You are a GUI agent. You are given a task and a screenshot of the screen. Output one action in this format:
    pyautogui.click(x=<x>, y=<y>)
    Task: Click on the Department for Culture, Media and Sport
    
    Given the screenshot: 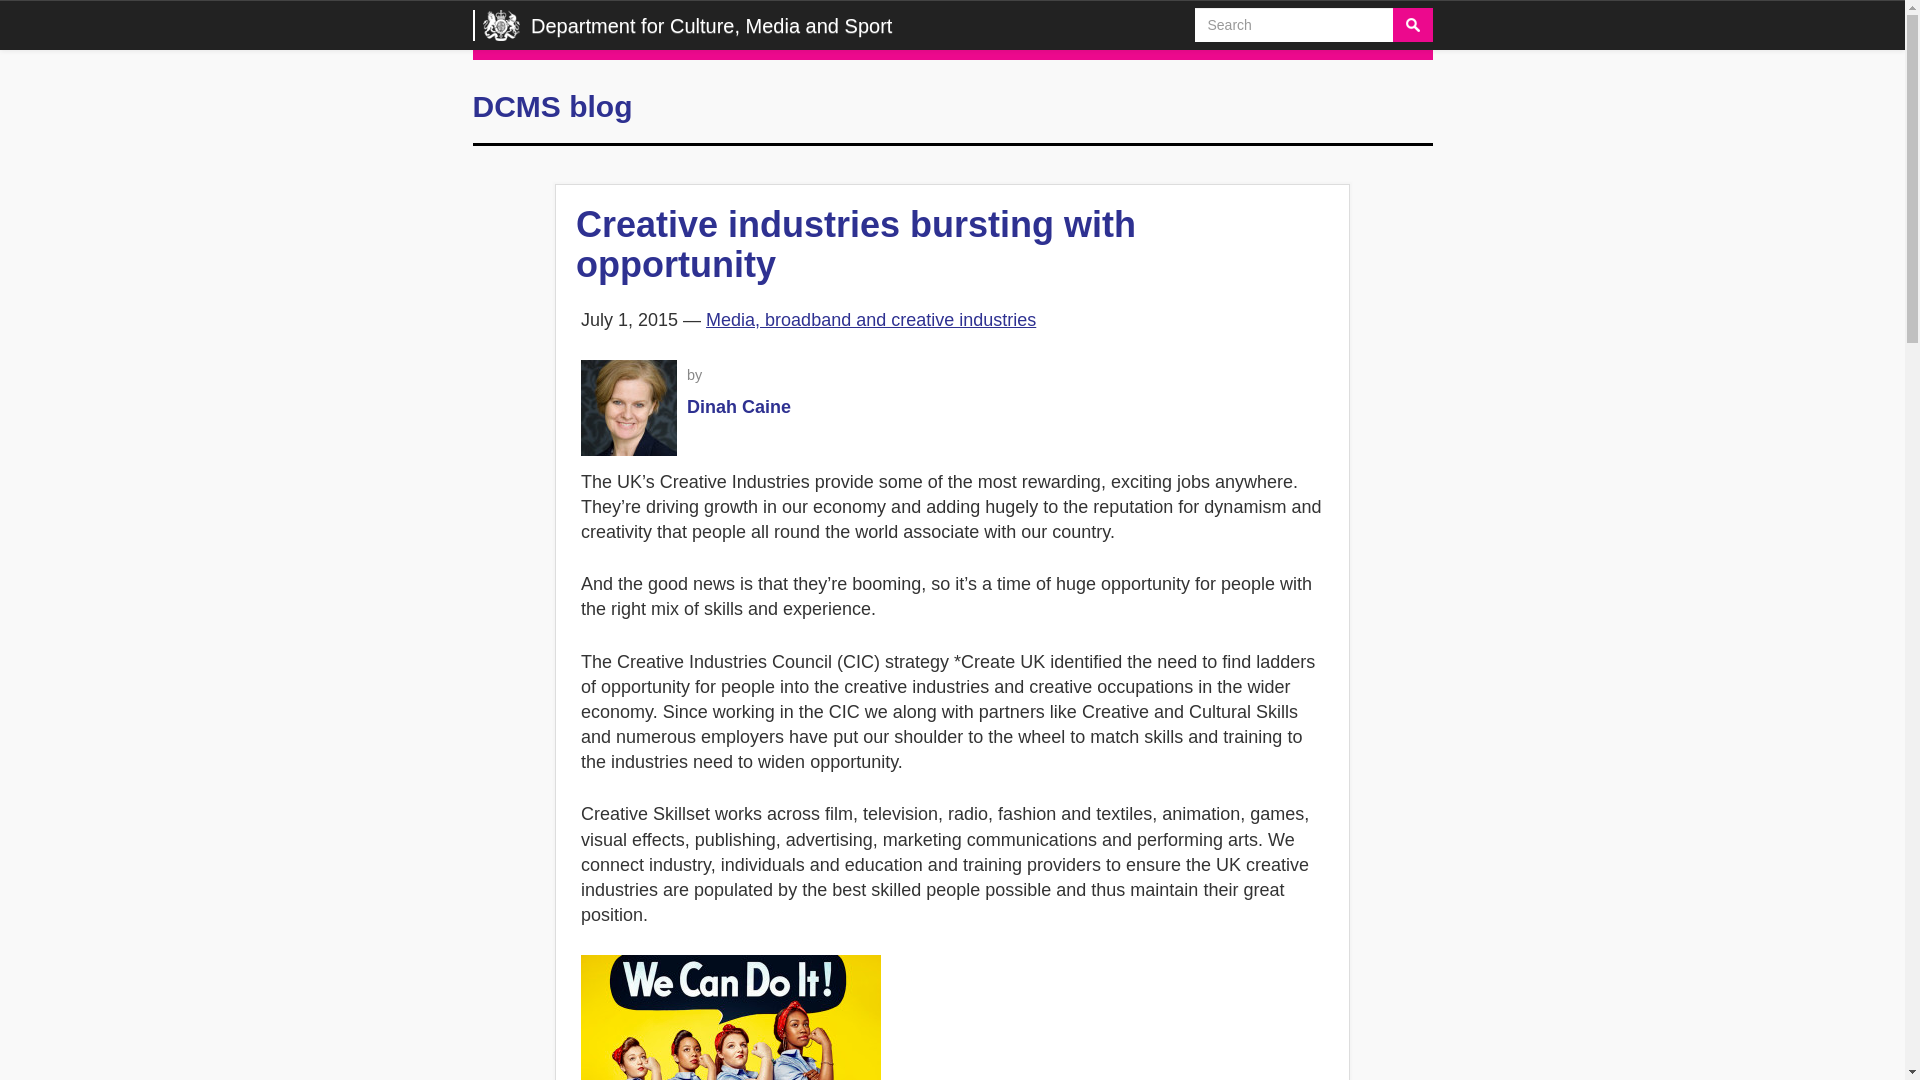 What is the action you would take?
    pyautogui.click(x=683, y=20)
    